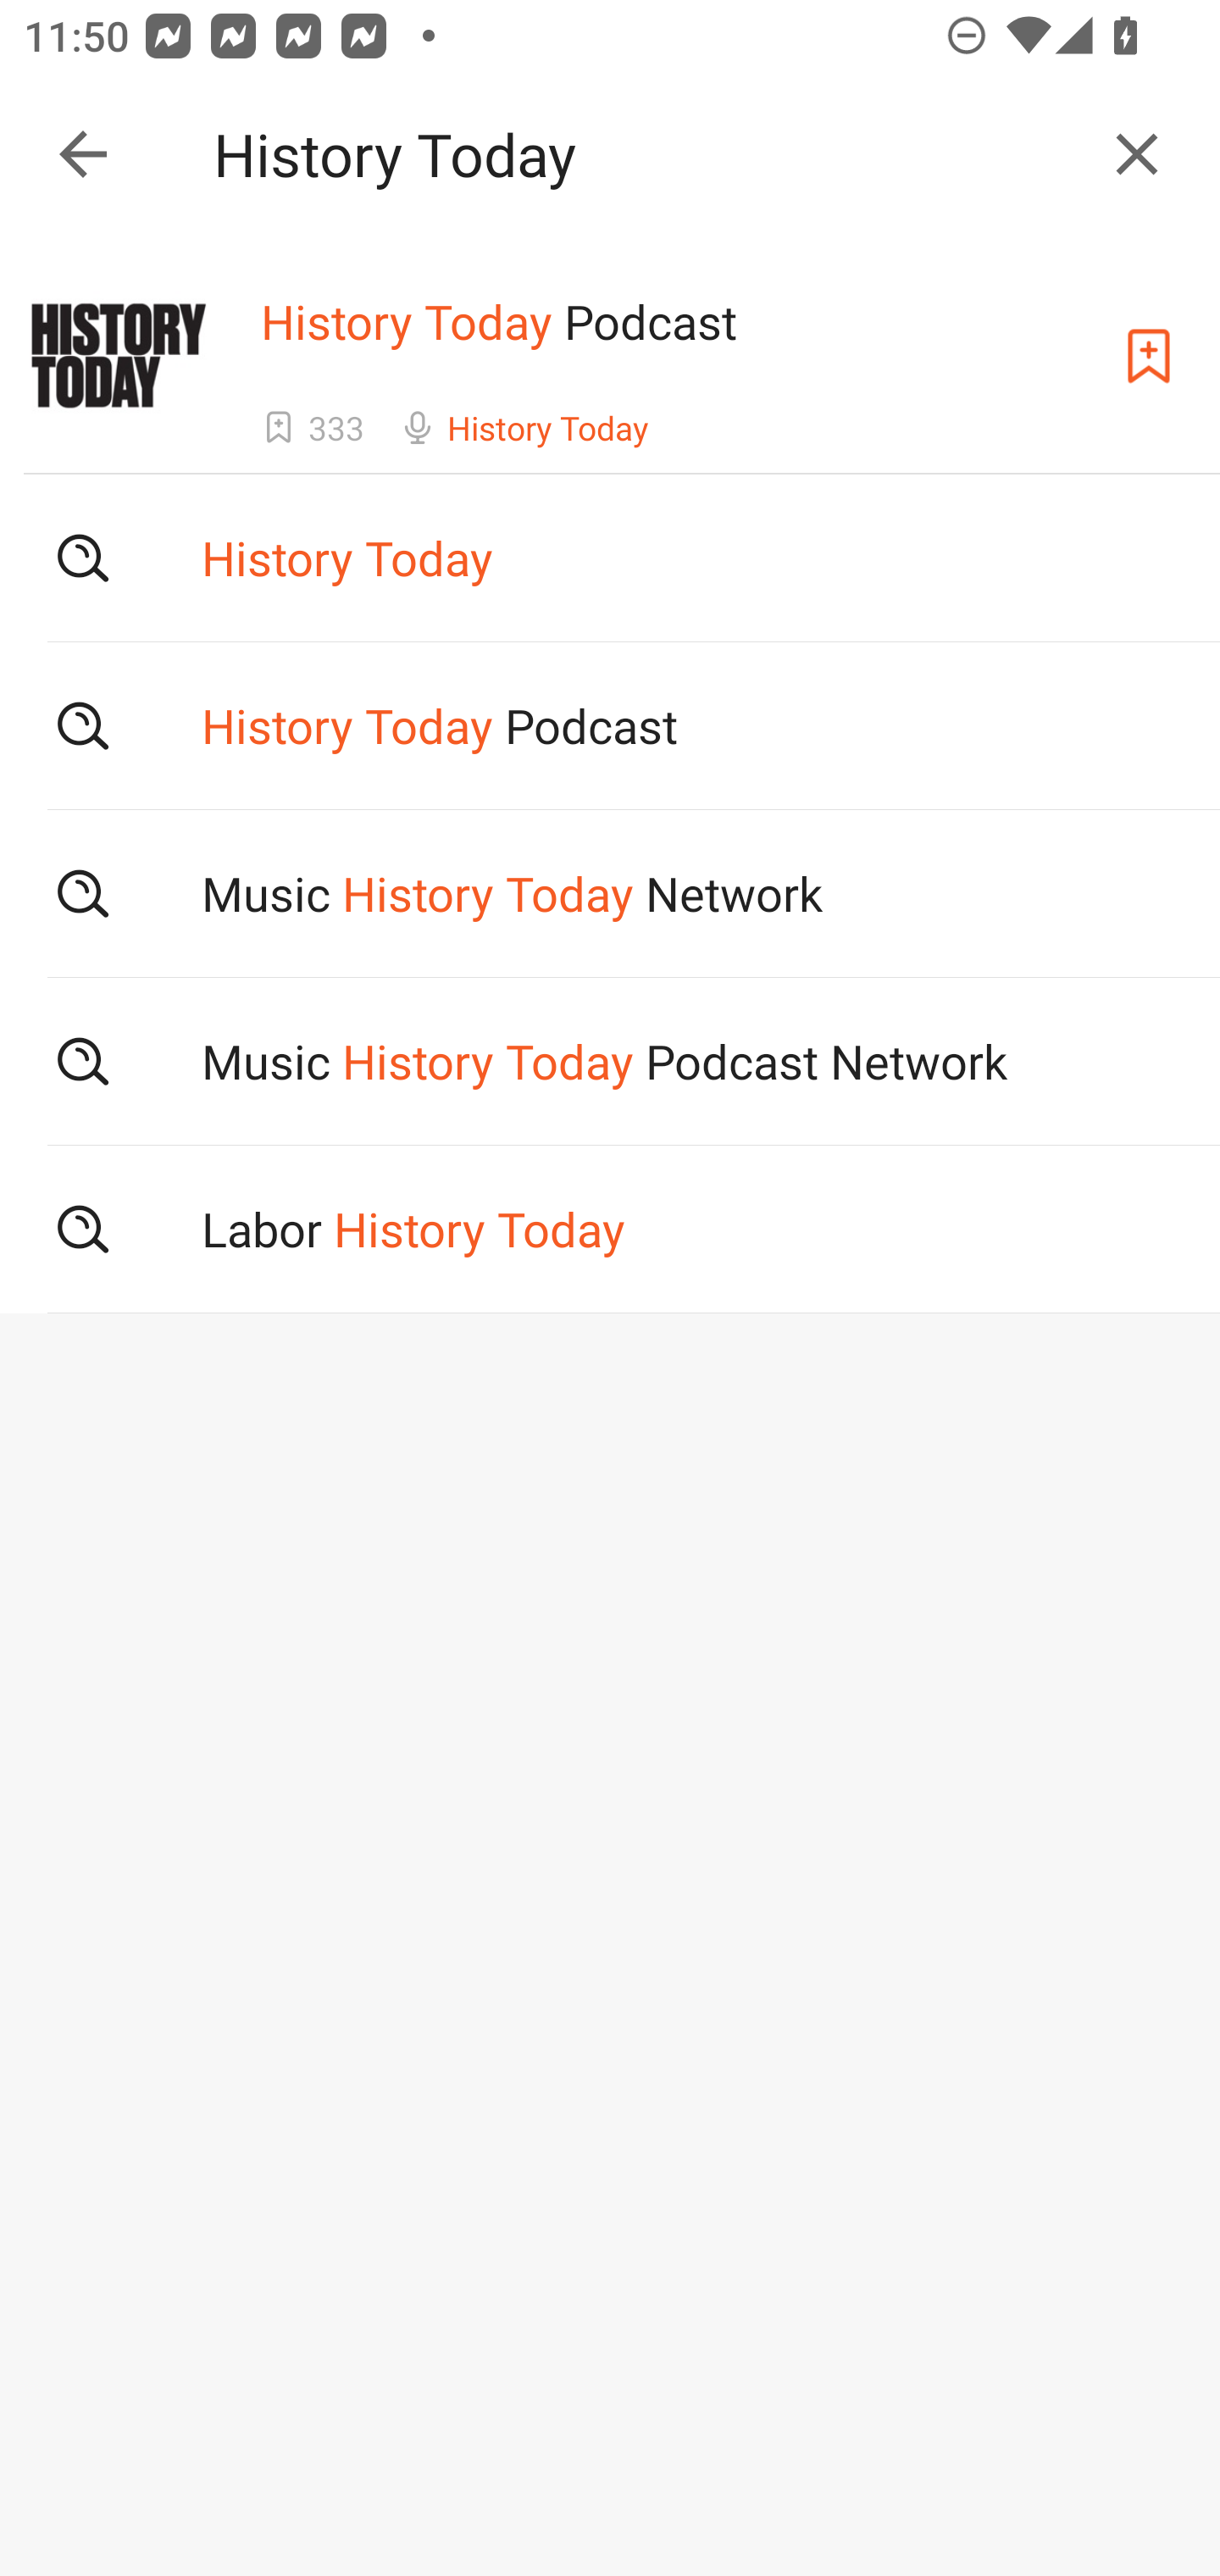 Image resolution: width=1220 pixels, height=2576 pixels. I want to click on Clear query, so click(1137, 154).